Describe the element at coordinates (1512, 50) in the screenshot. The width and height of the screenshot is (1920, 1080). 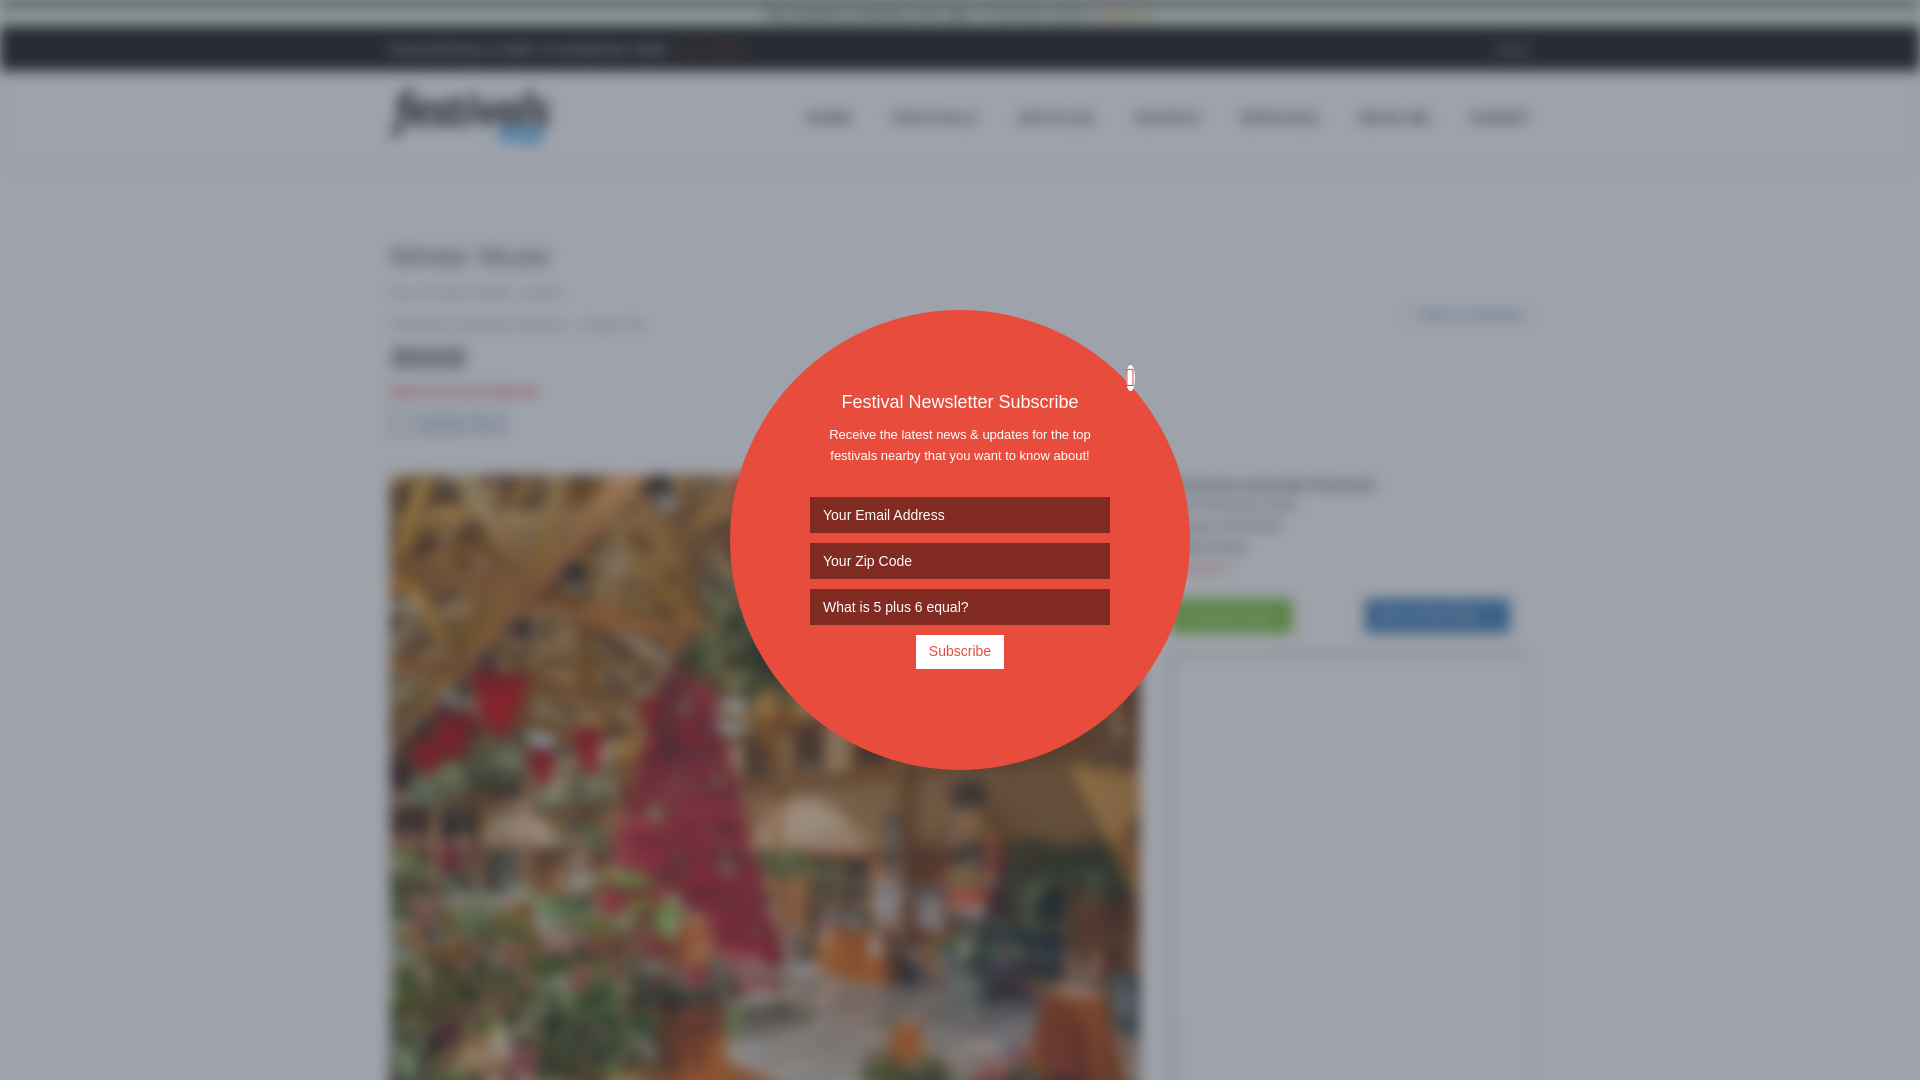
I see `LOGIN` at that location.